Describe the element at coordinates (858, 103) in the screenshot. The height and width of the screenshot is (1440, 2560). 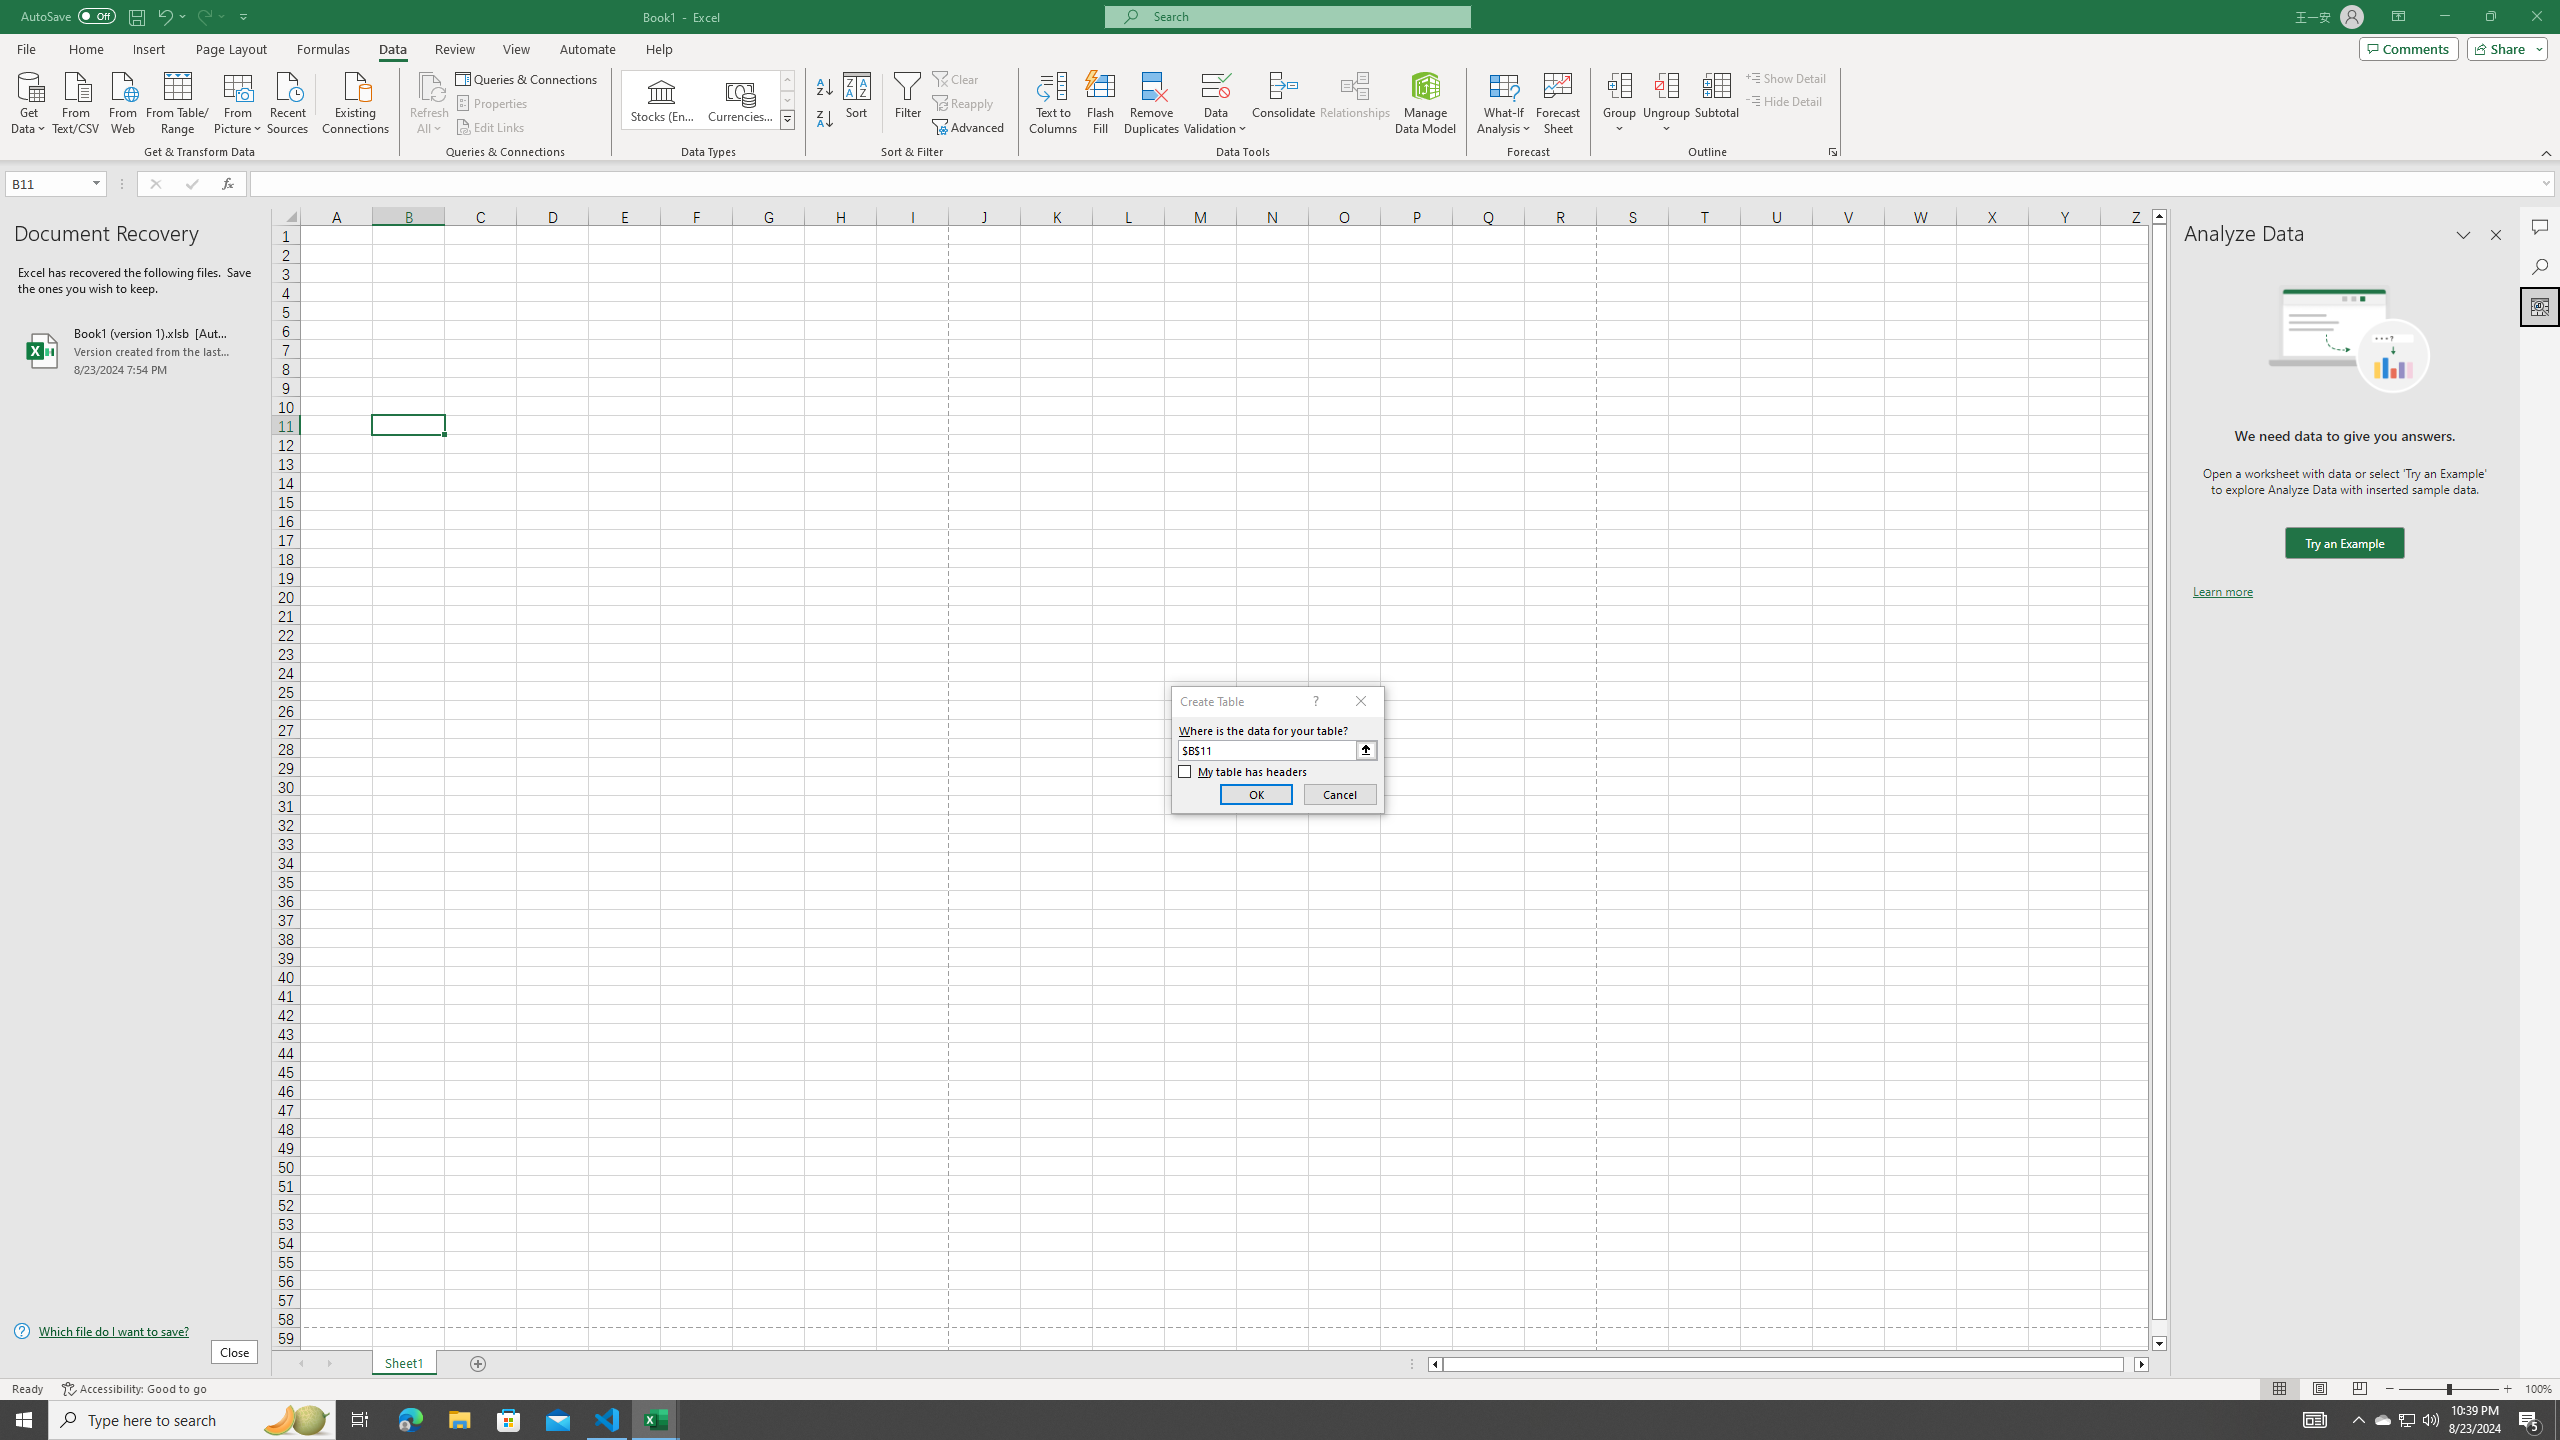
I see `Sort...` at that location.